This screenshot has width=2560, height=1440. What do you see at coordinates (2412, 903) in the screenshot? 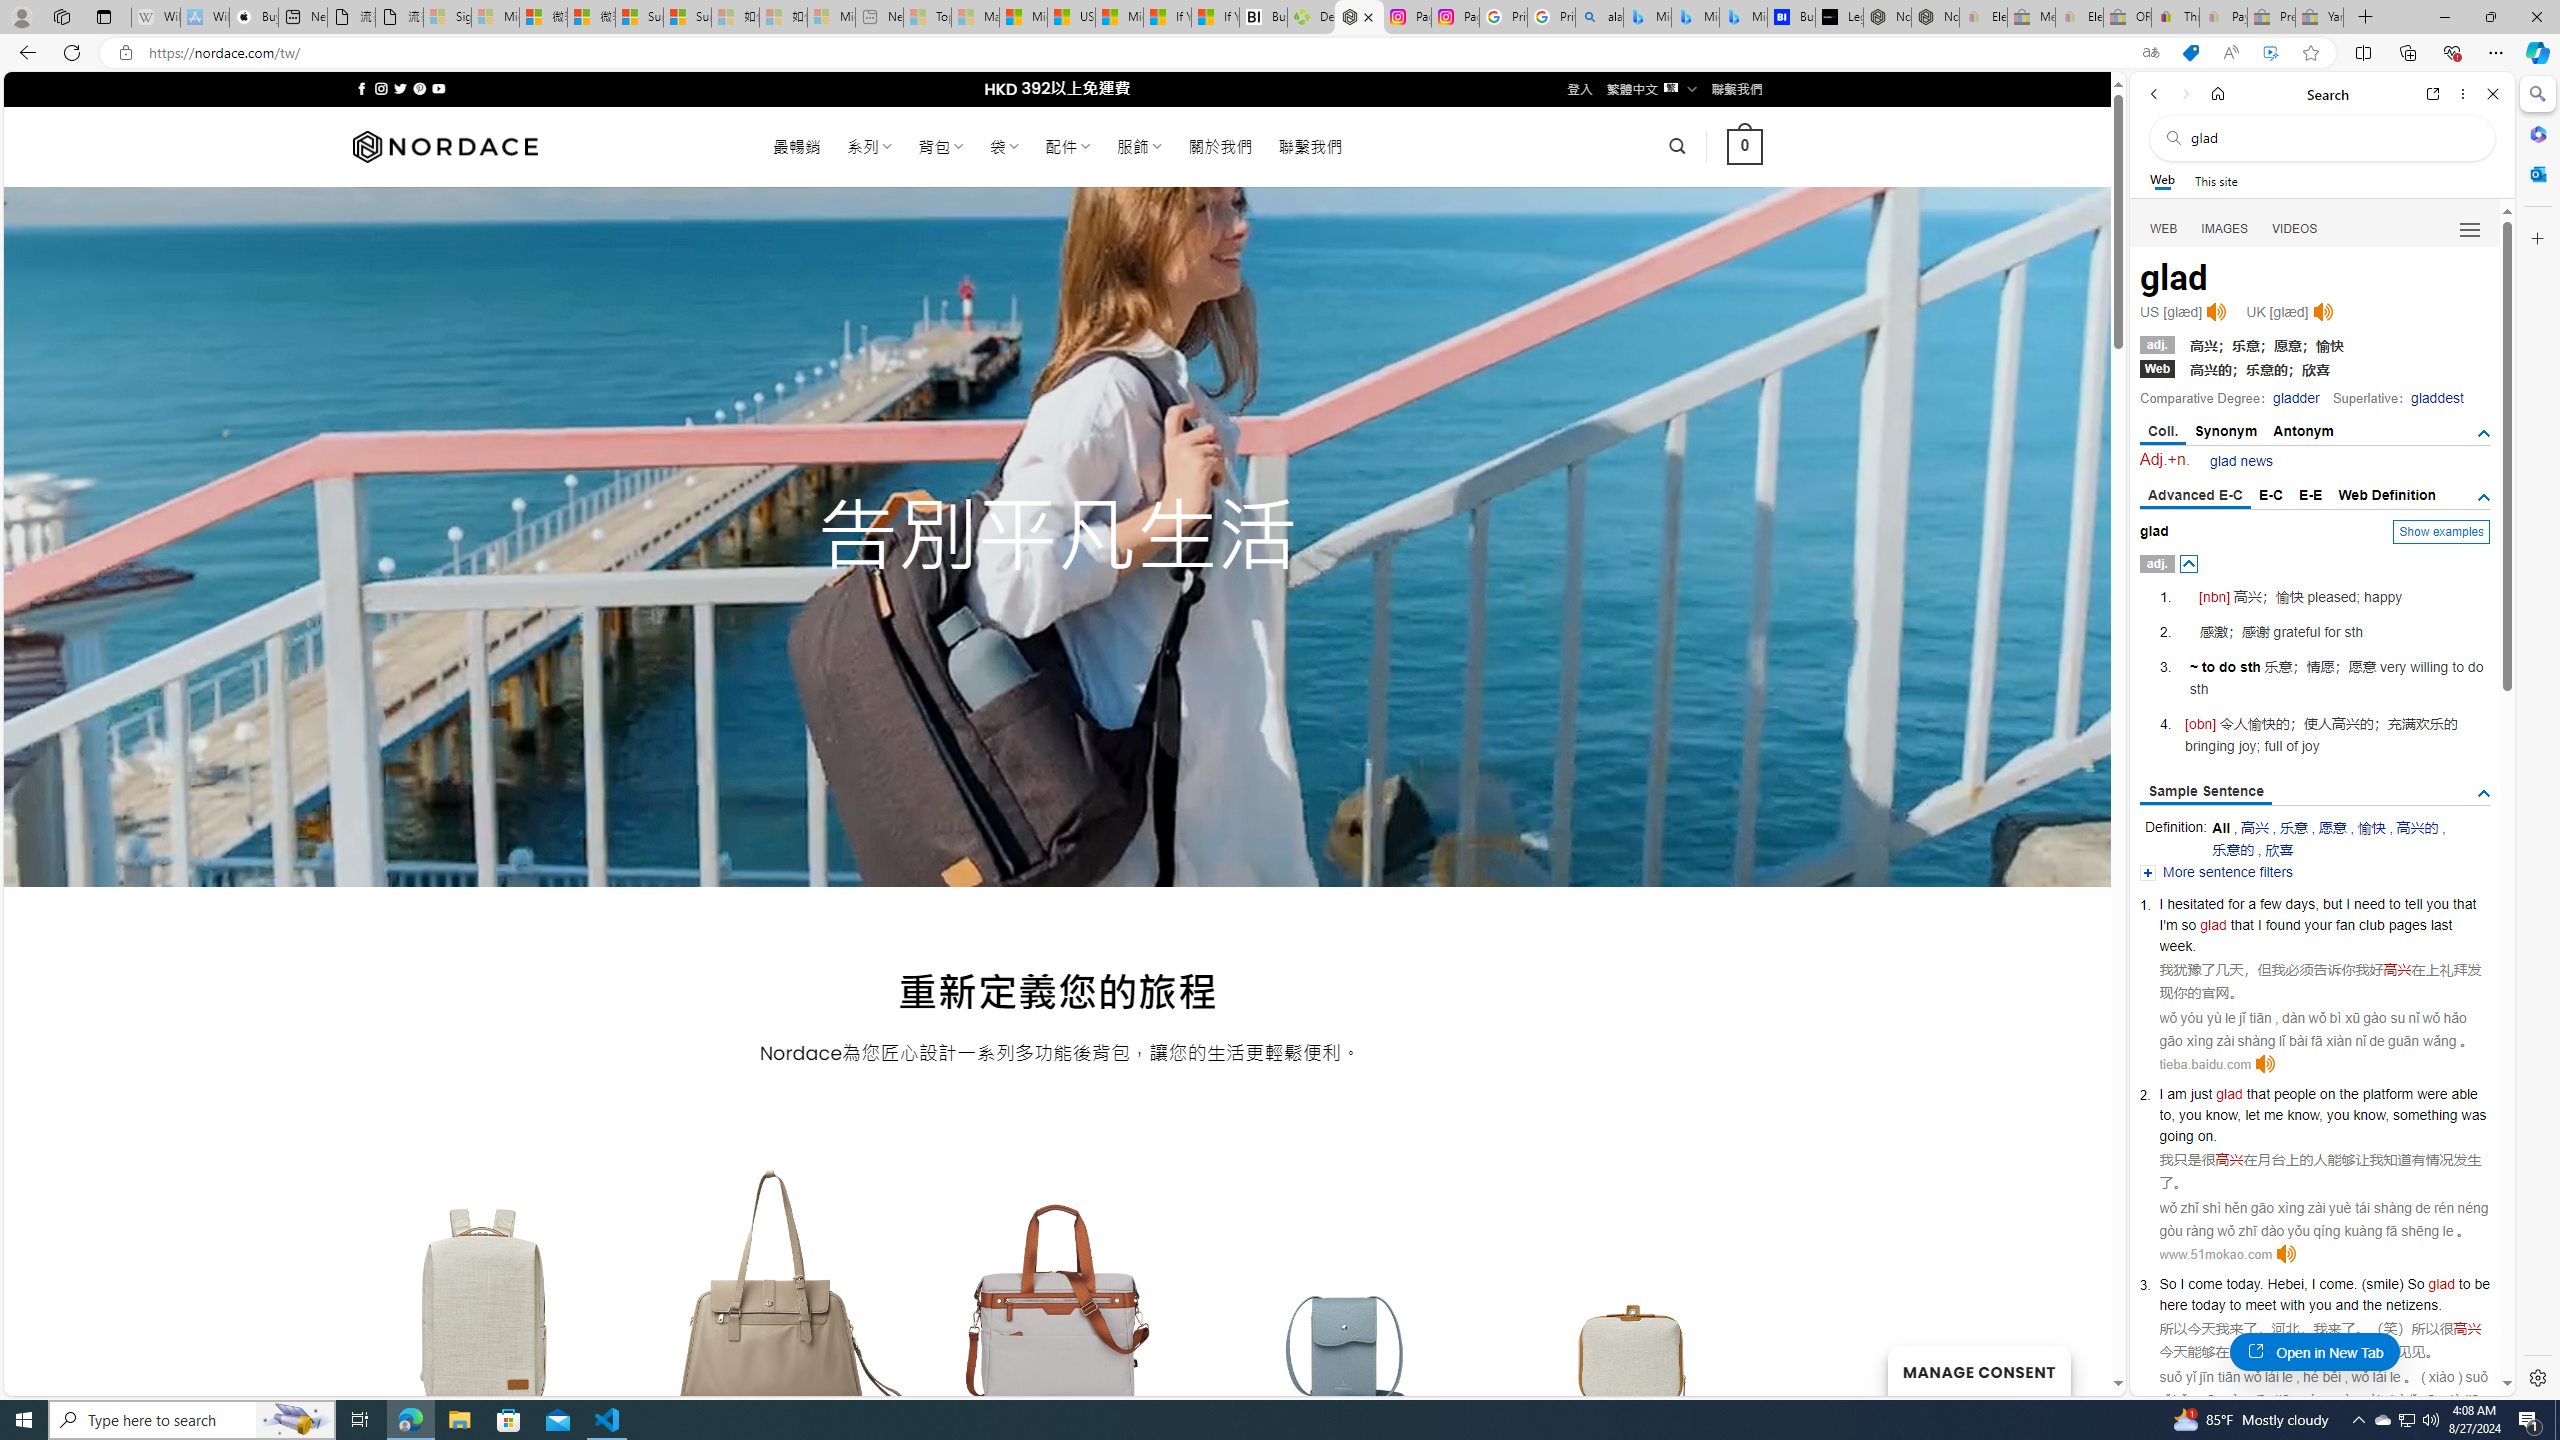
I see `tell` at bounding box center [2412, 903].